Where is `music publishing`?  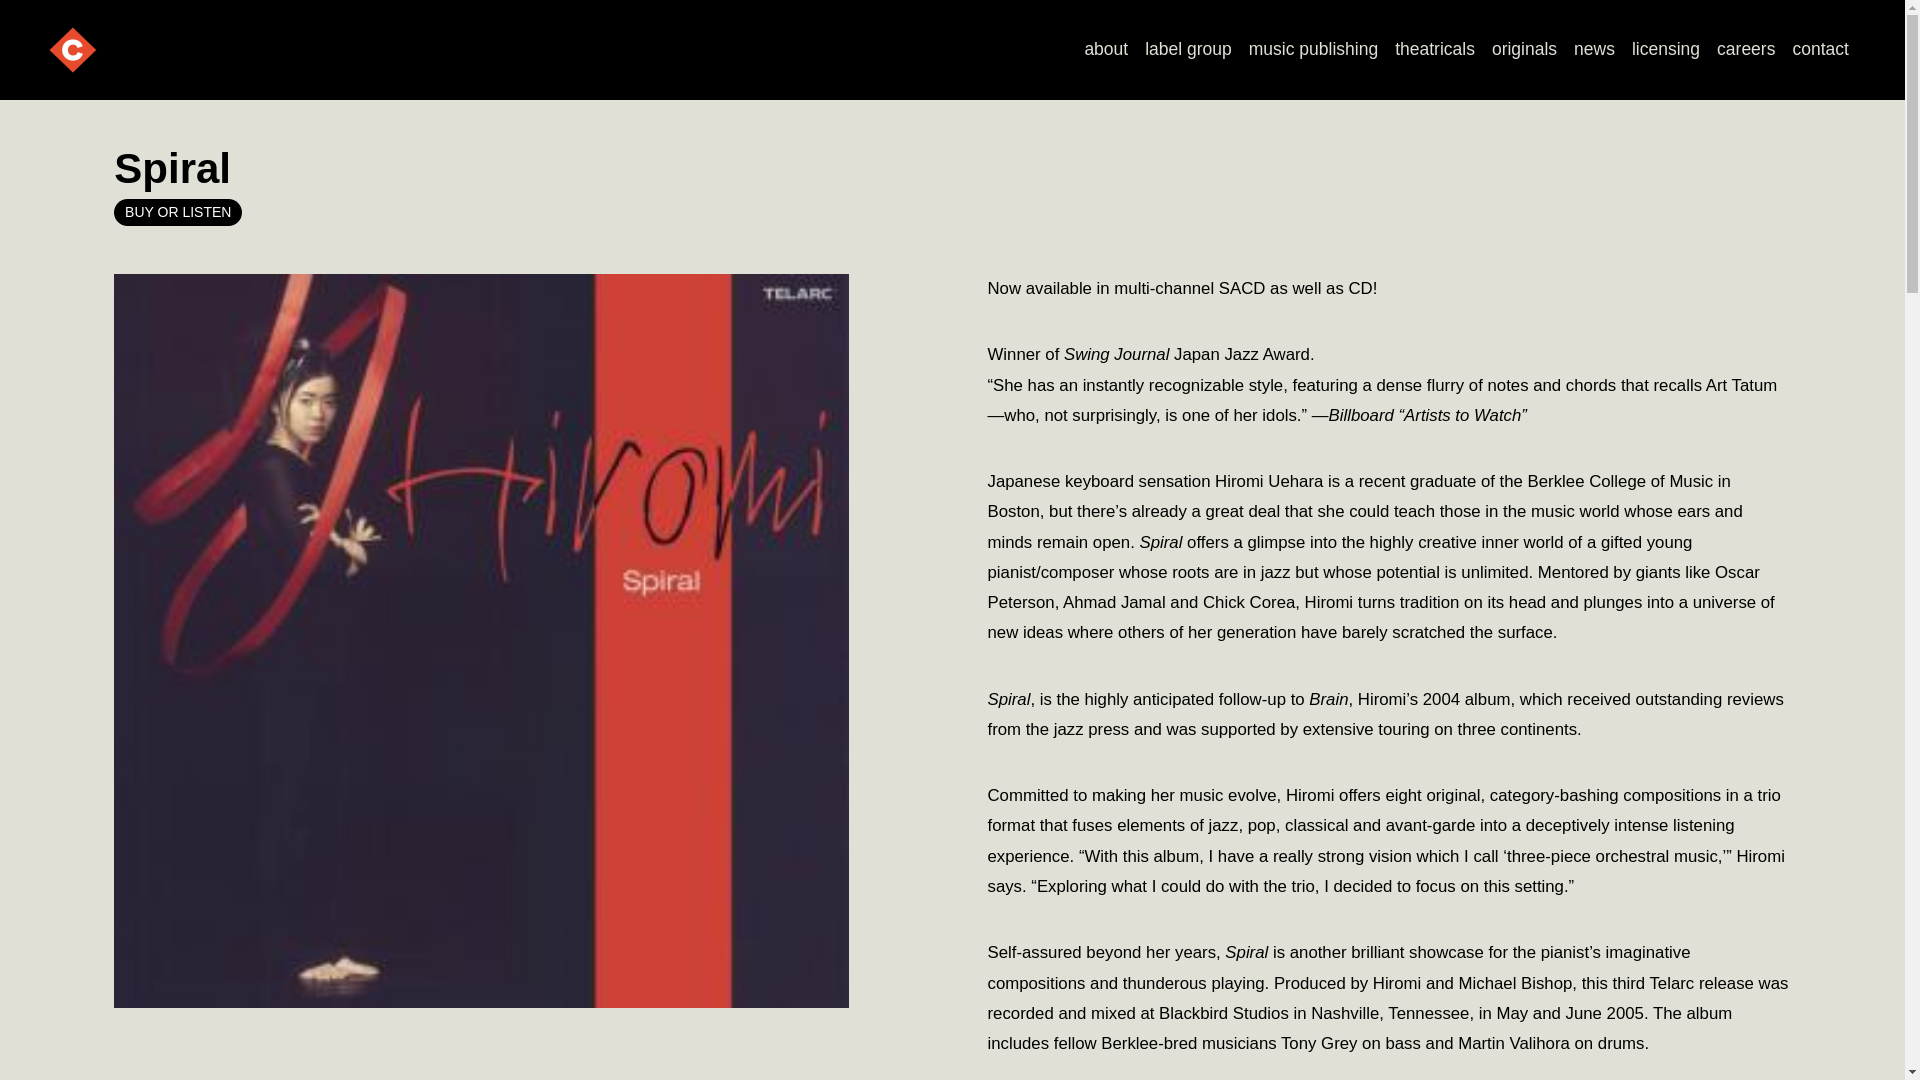 music publishing is located at coordinates (1313, 50).